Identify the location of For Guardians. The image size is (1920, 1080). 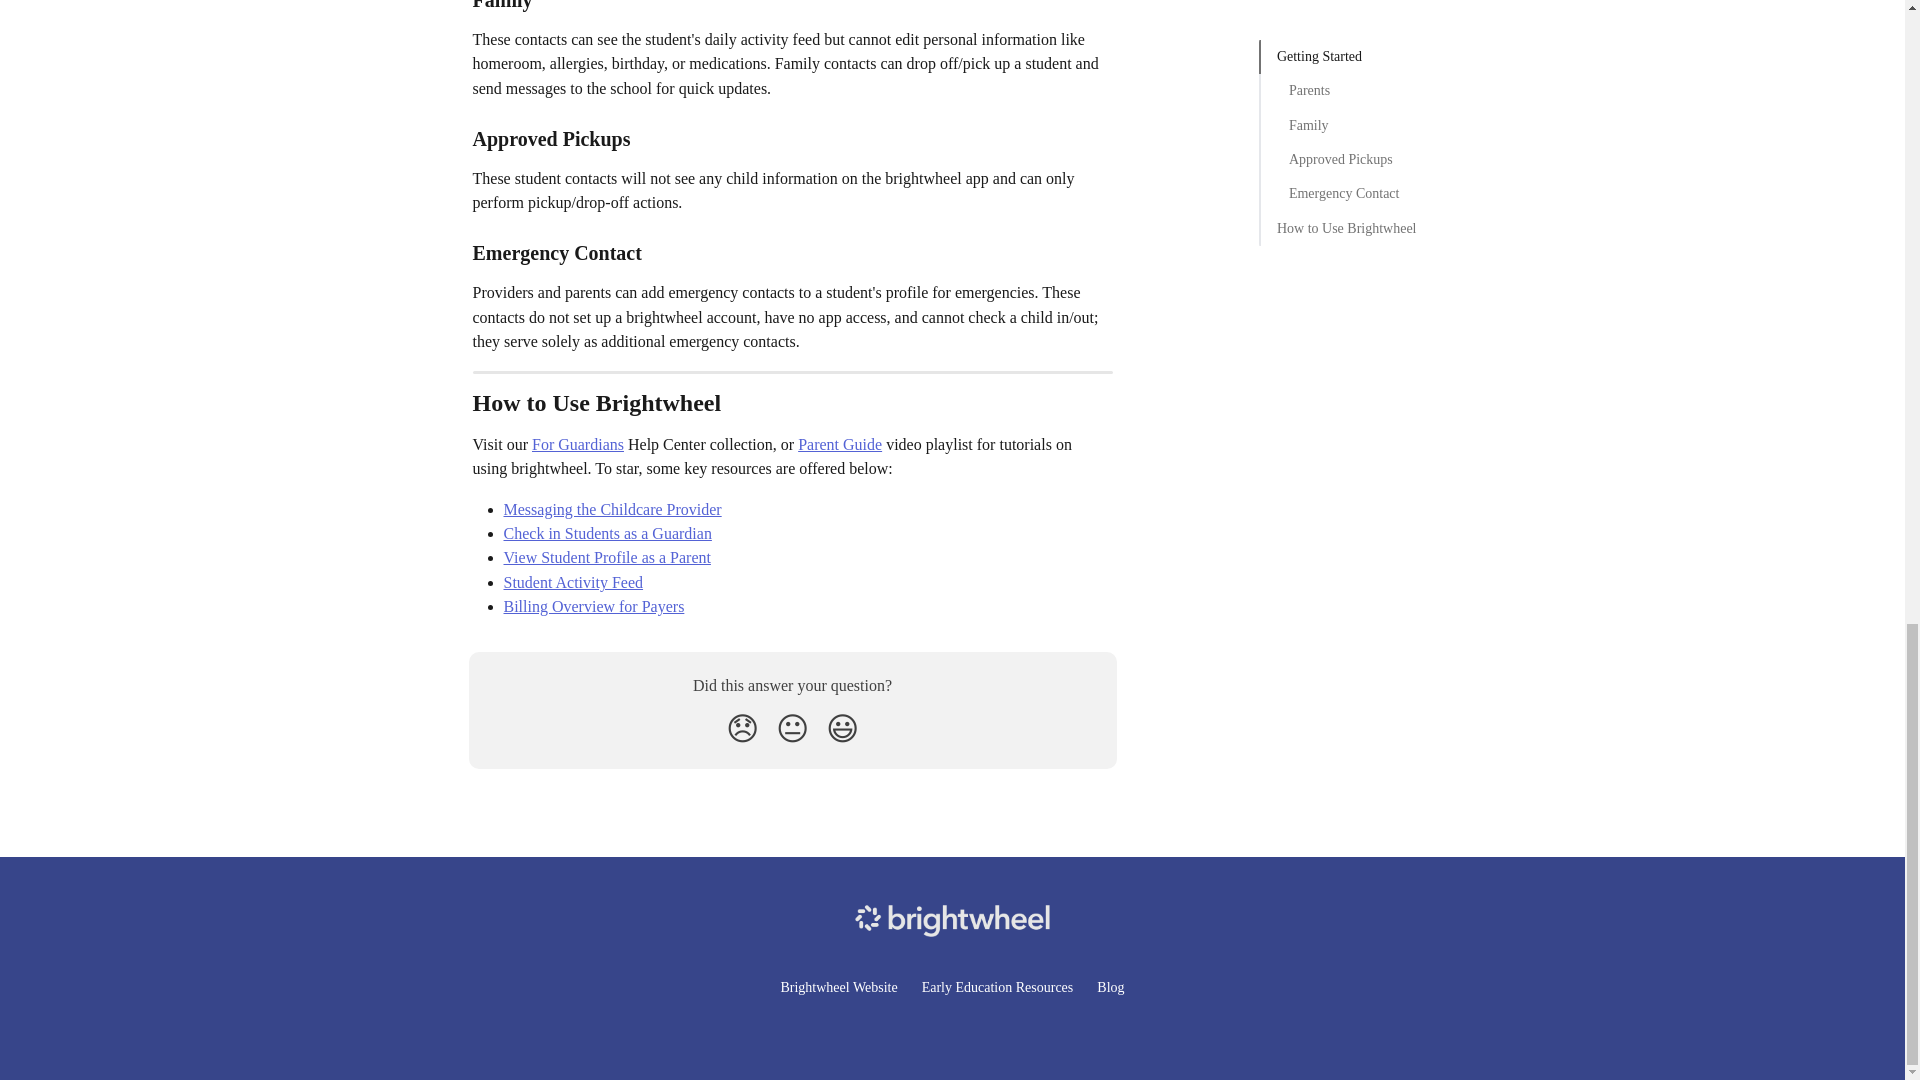
(578, 444).